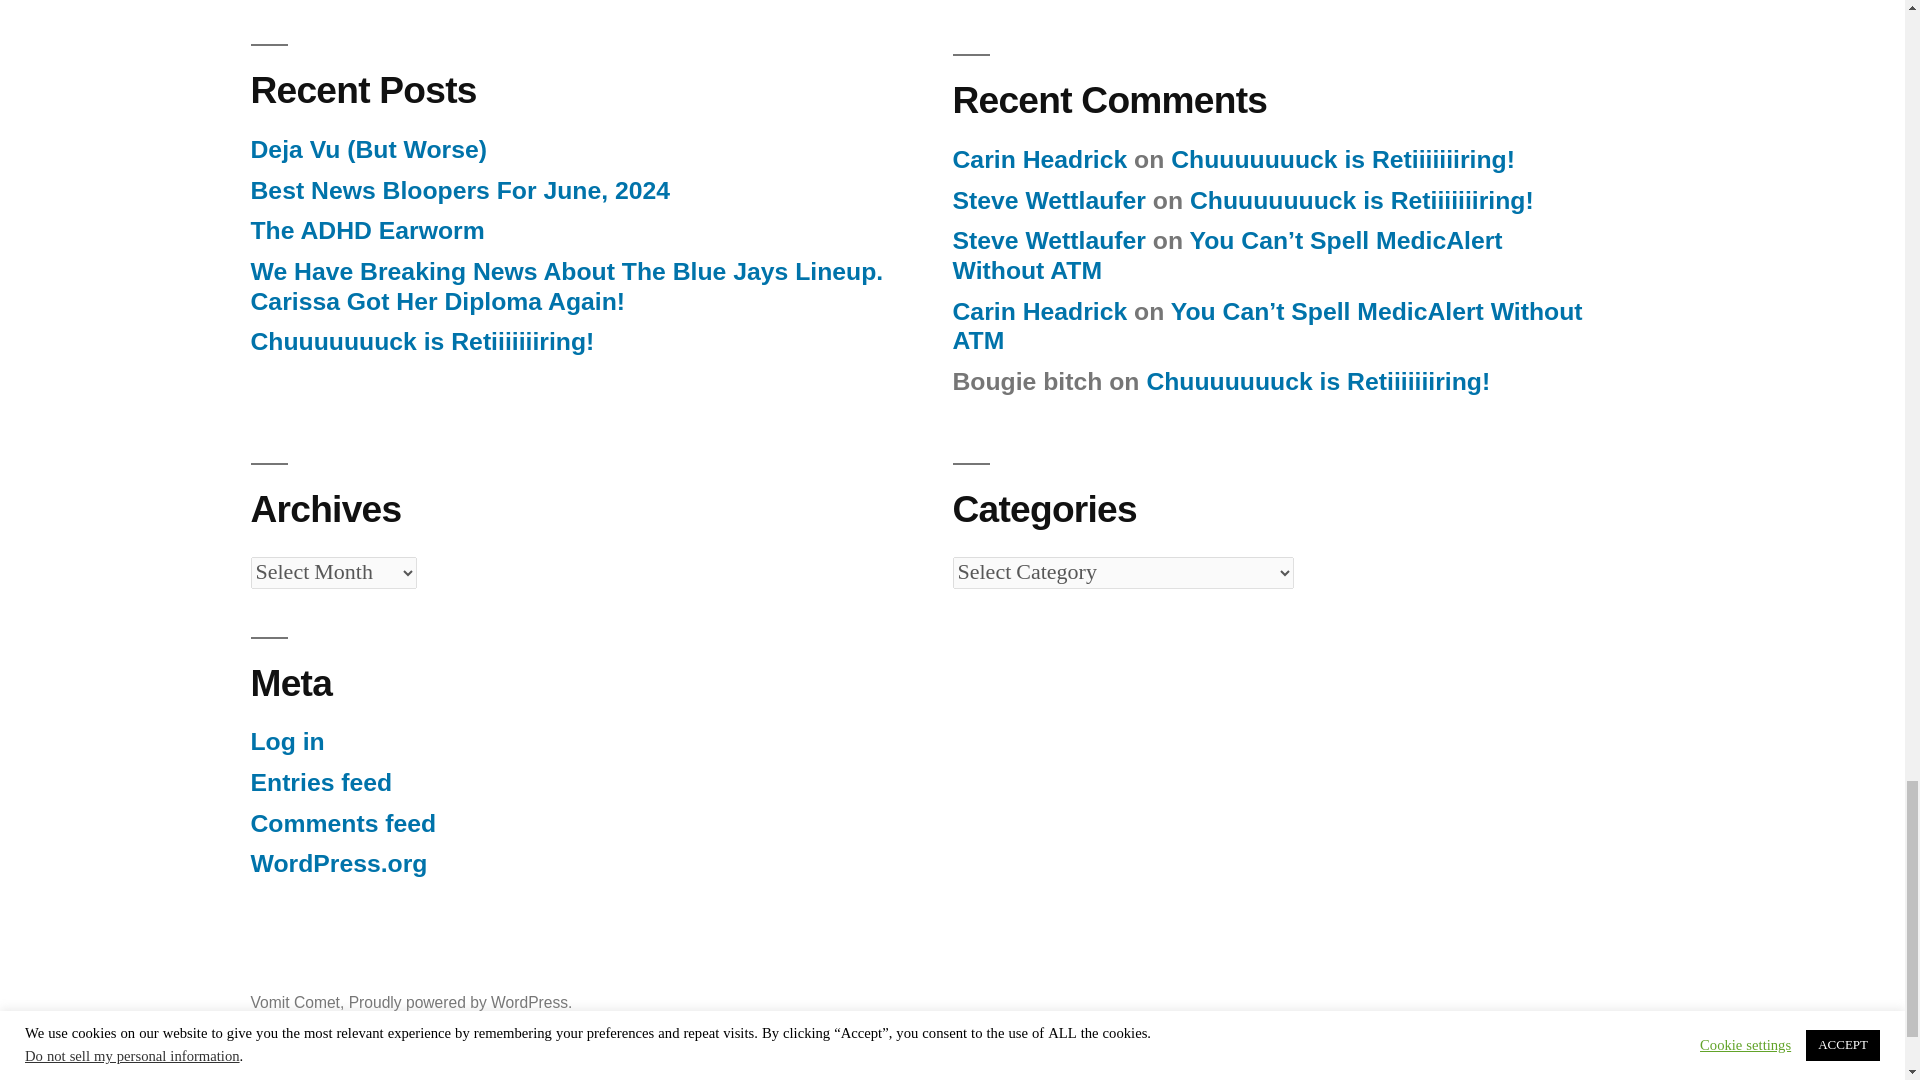  I want to click on Chuuuuuuuck is Retiiiiiiiring!, so click(421, 342).